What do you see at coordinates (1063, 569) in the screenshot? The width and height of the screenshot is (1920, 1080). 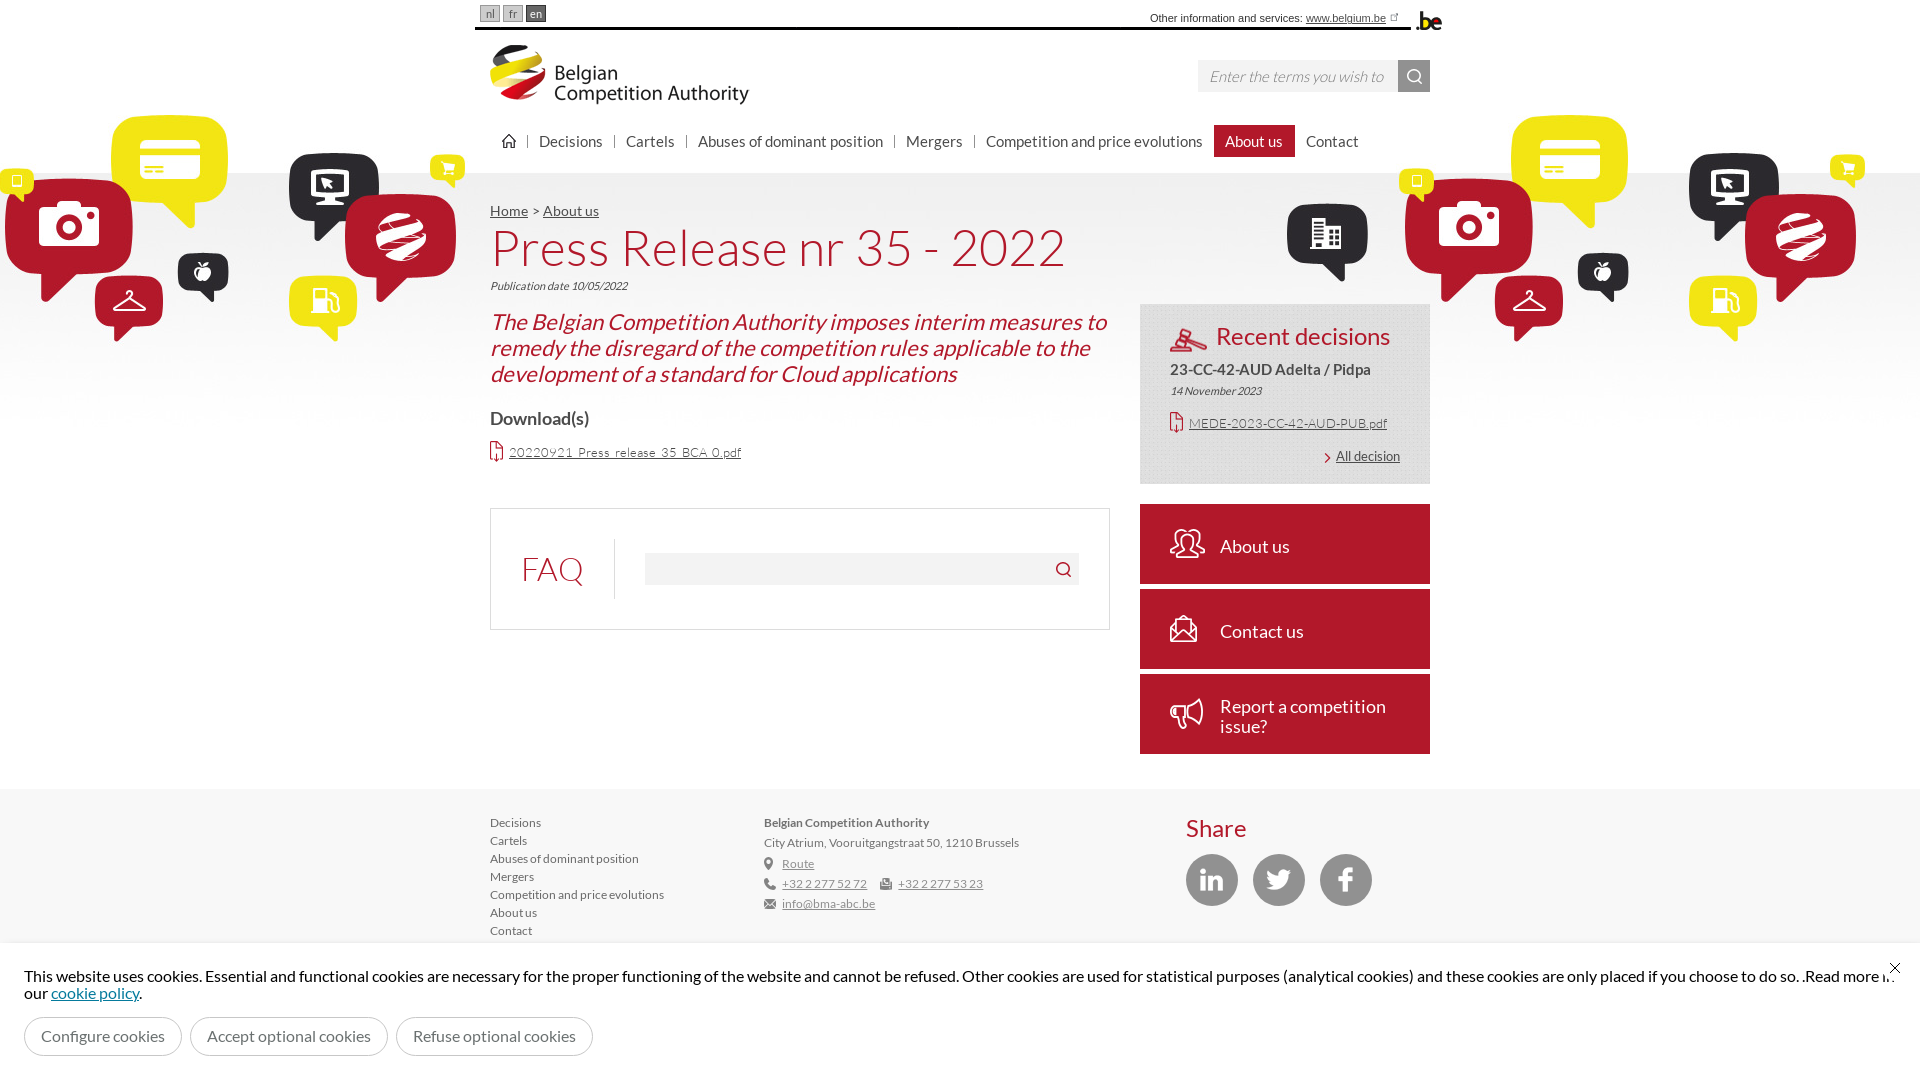 I see `Apply` at bounding box center [1063, 569].